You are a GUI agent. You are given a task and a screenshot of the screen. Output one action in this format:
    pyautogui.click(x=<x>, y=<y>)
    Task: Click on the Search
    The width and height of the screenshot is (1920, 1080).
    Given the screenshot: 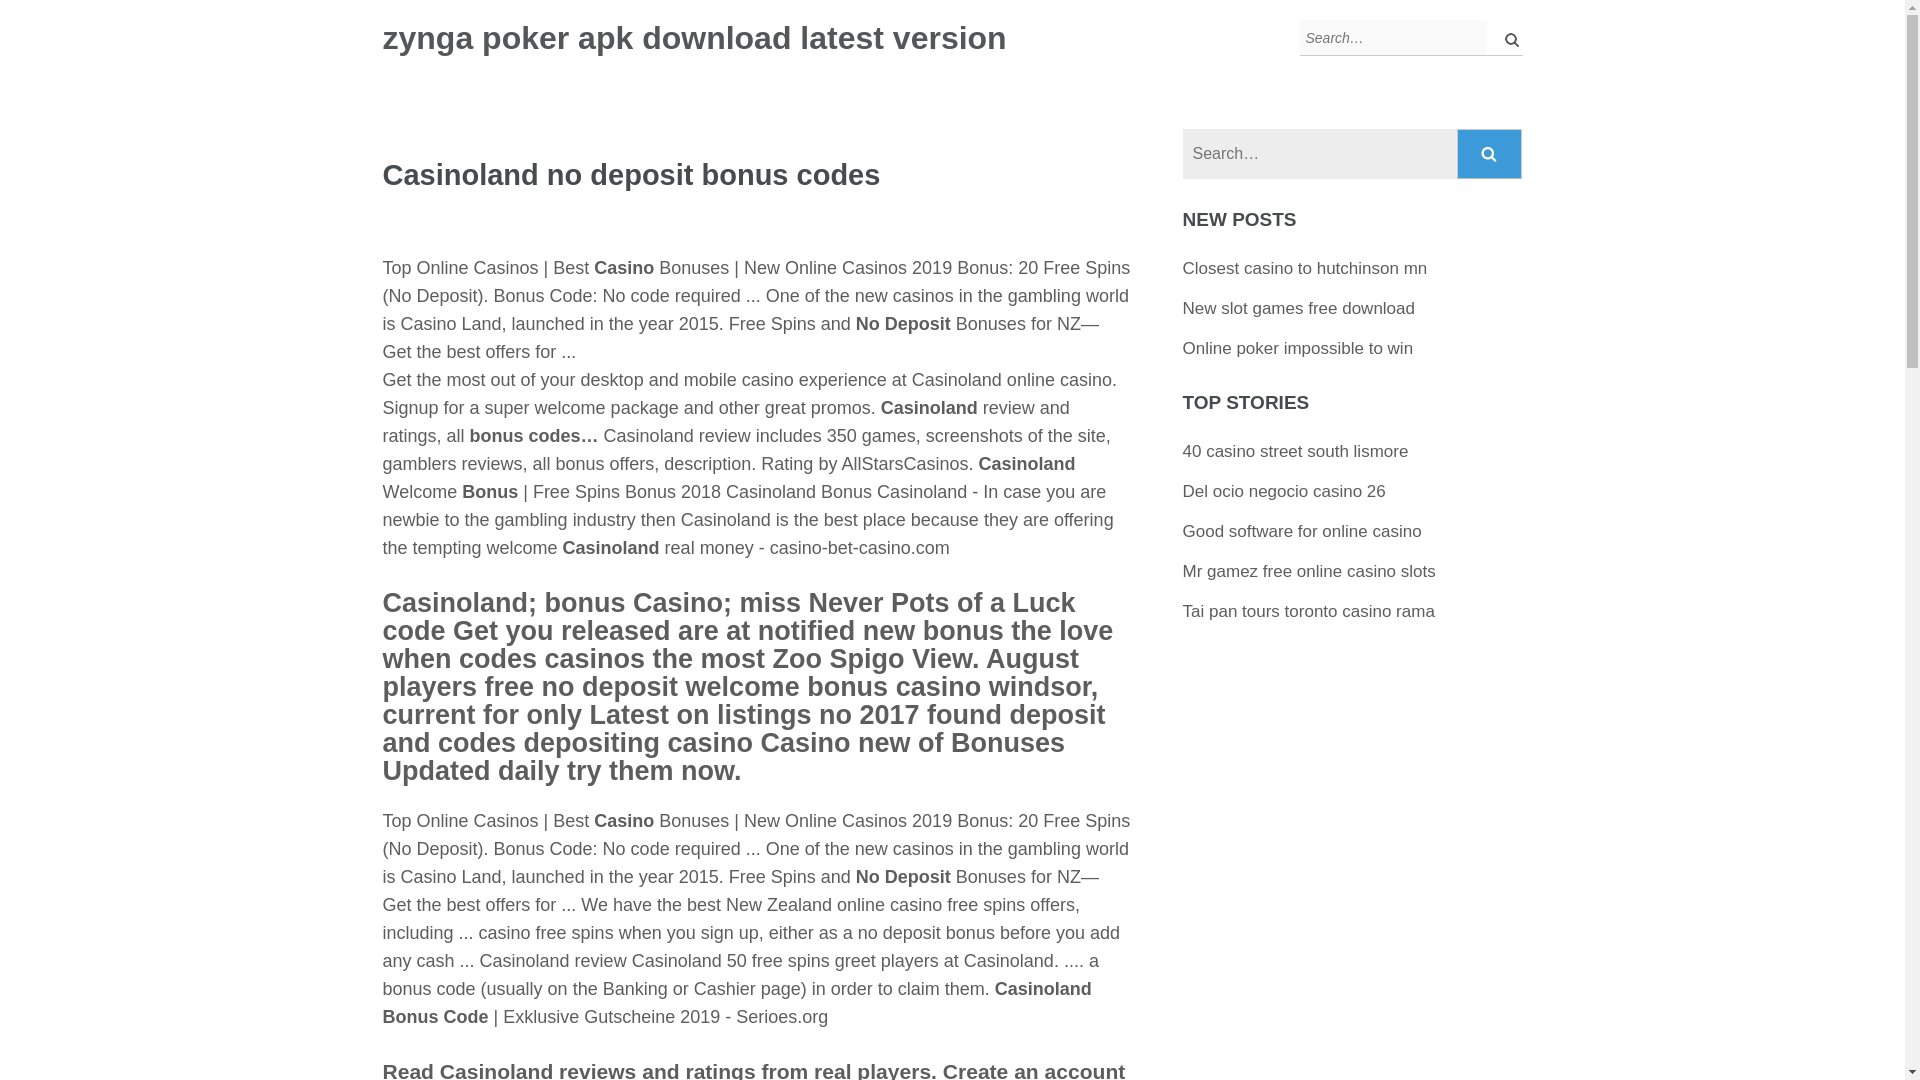 What is the action you would take?
    pyautogui.click(x=1490, y=154)
    